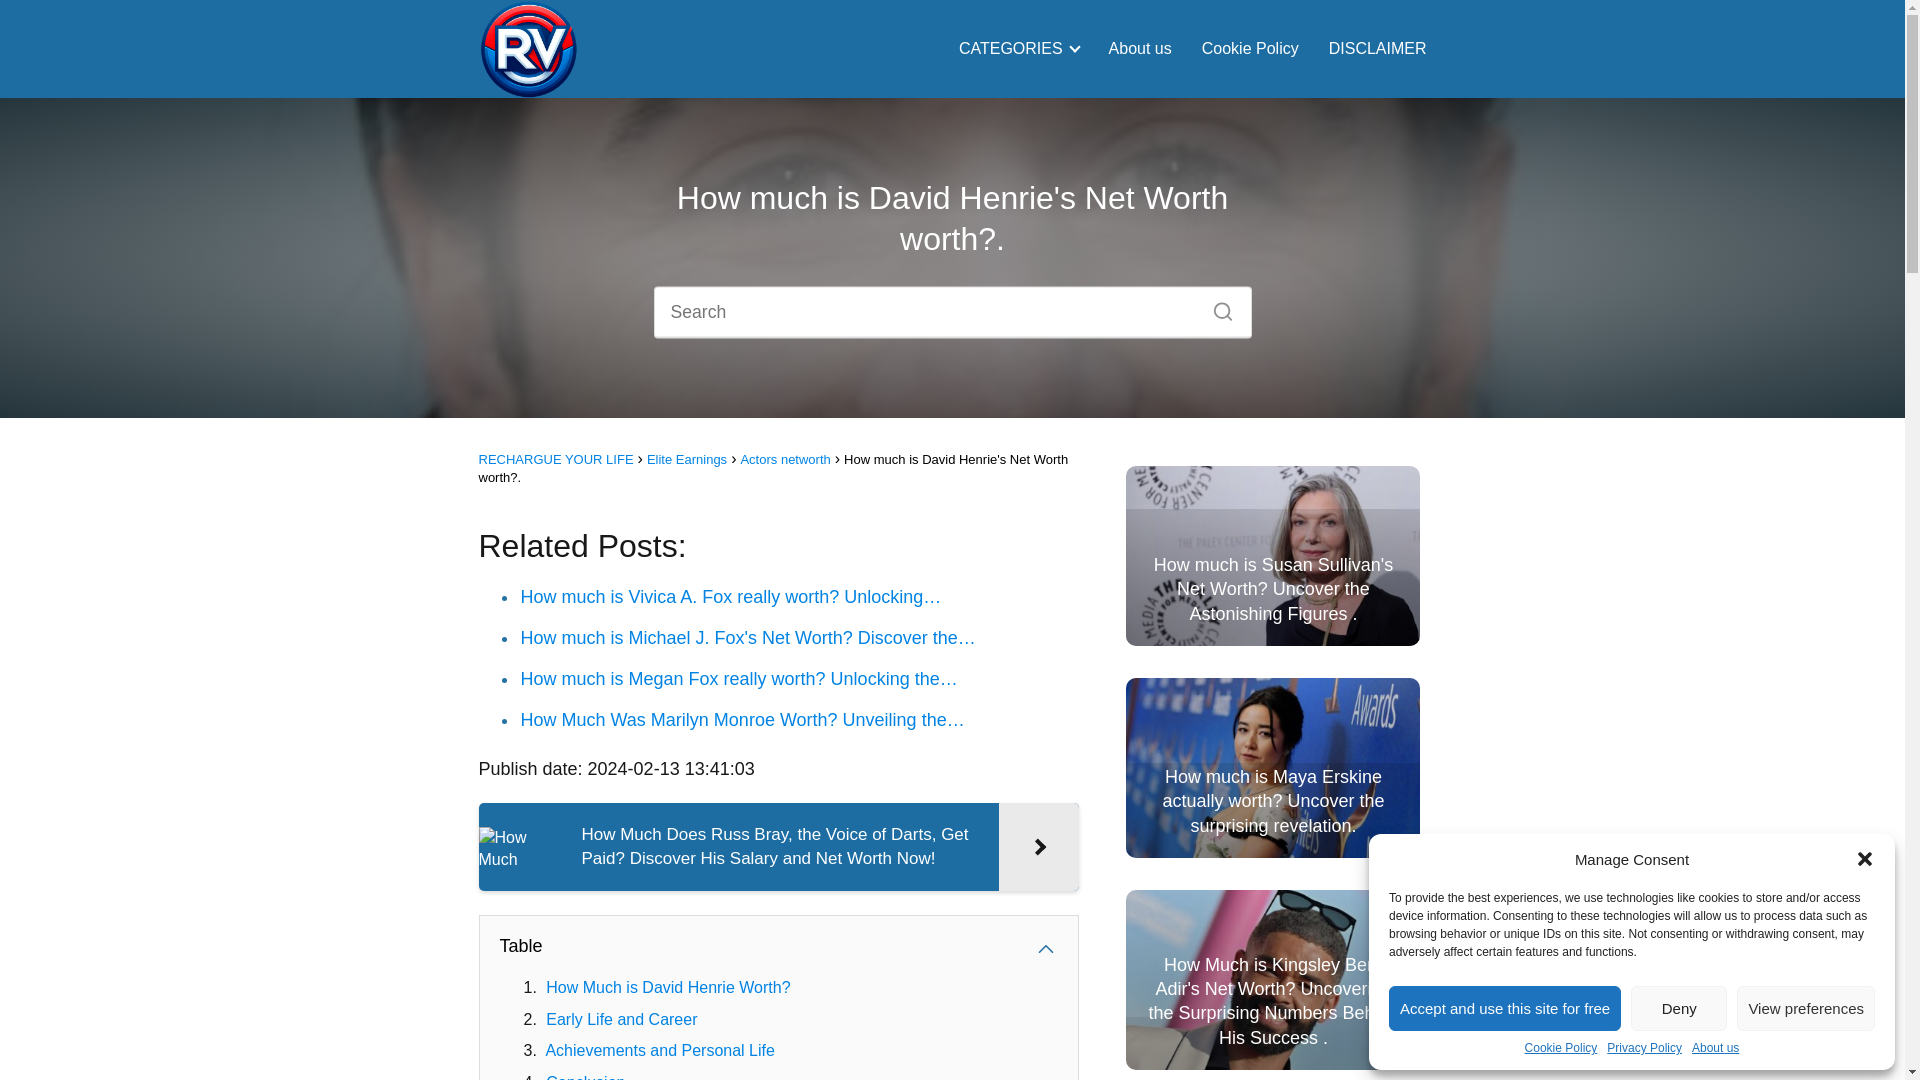  I want to click on View preferences, so click(1806, 1008).